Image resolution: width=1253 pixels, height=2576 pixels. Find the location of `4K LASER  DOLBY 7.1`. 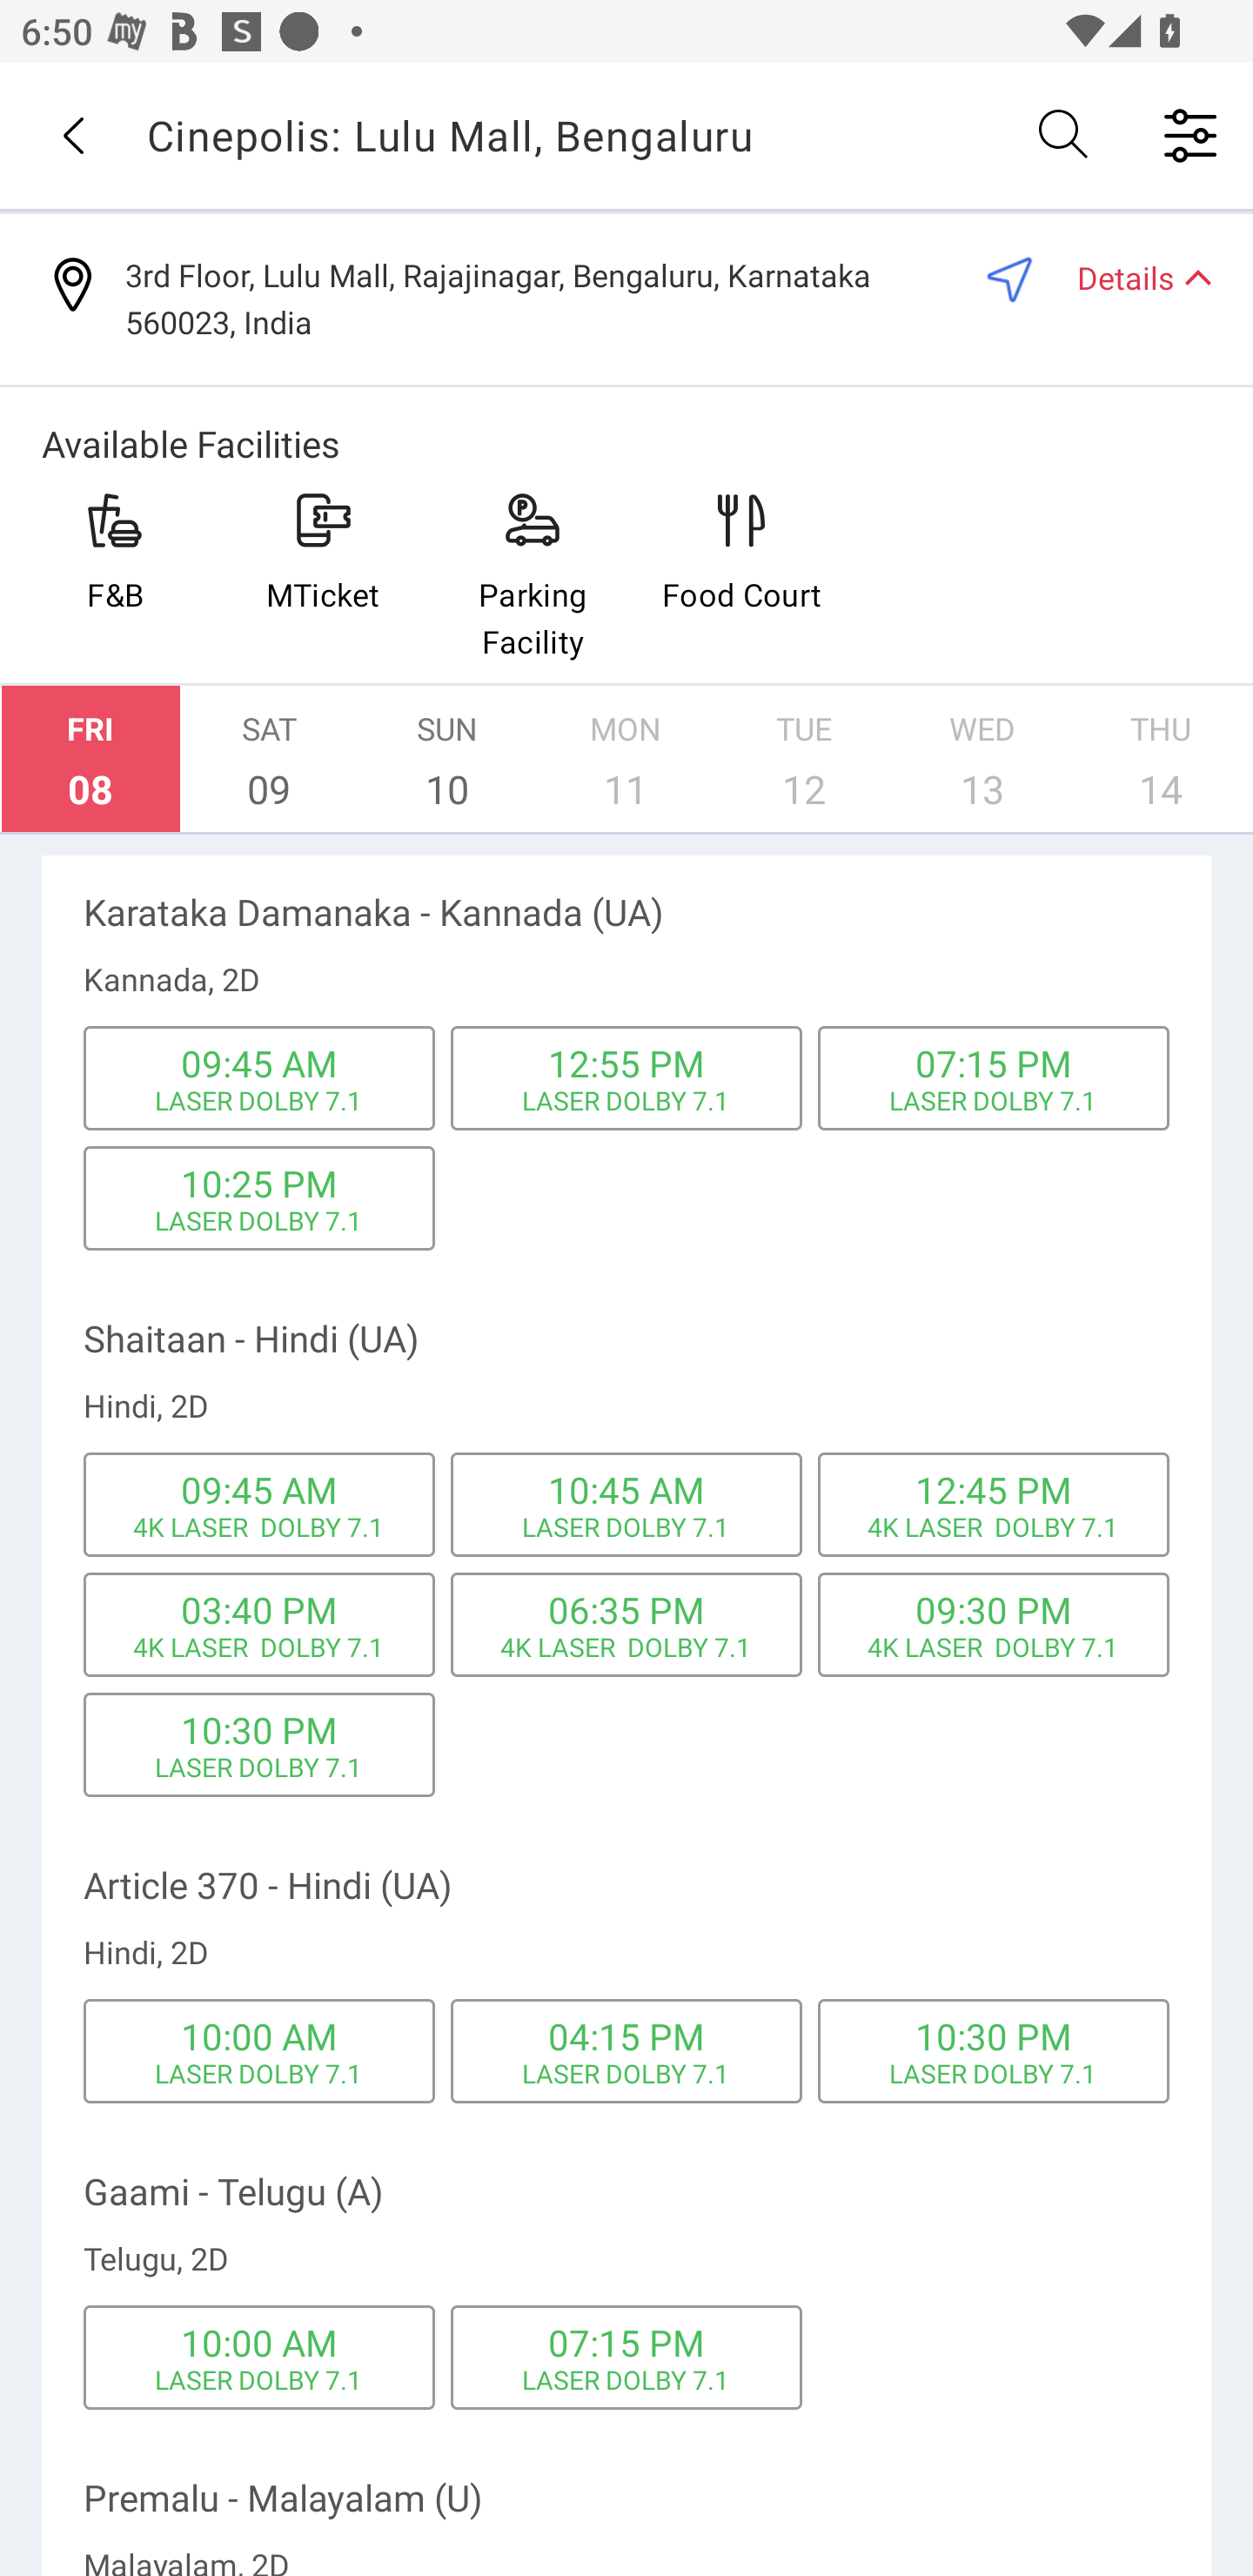

4K LASER  DOLBY 7.1 is located at coordinates (992, 1527).